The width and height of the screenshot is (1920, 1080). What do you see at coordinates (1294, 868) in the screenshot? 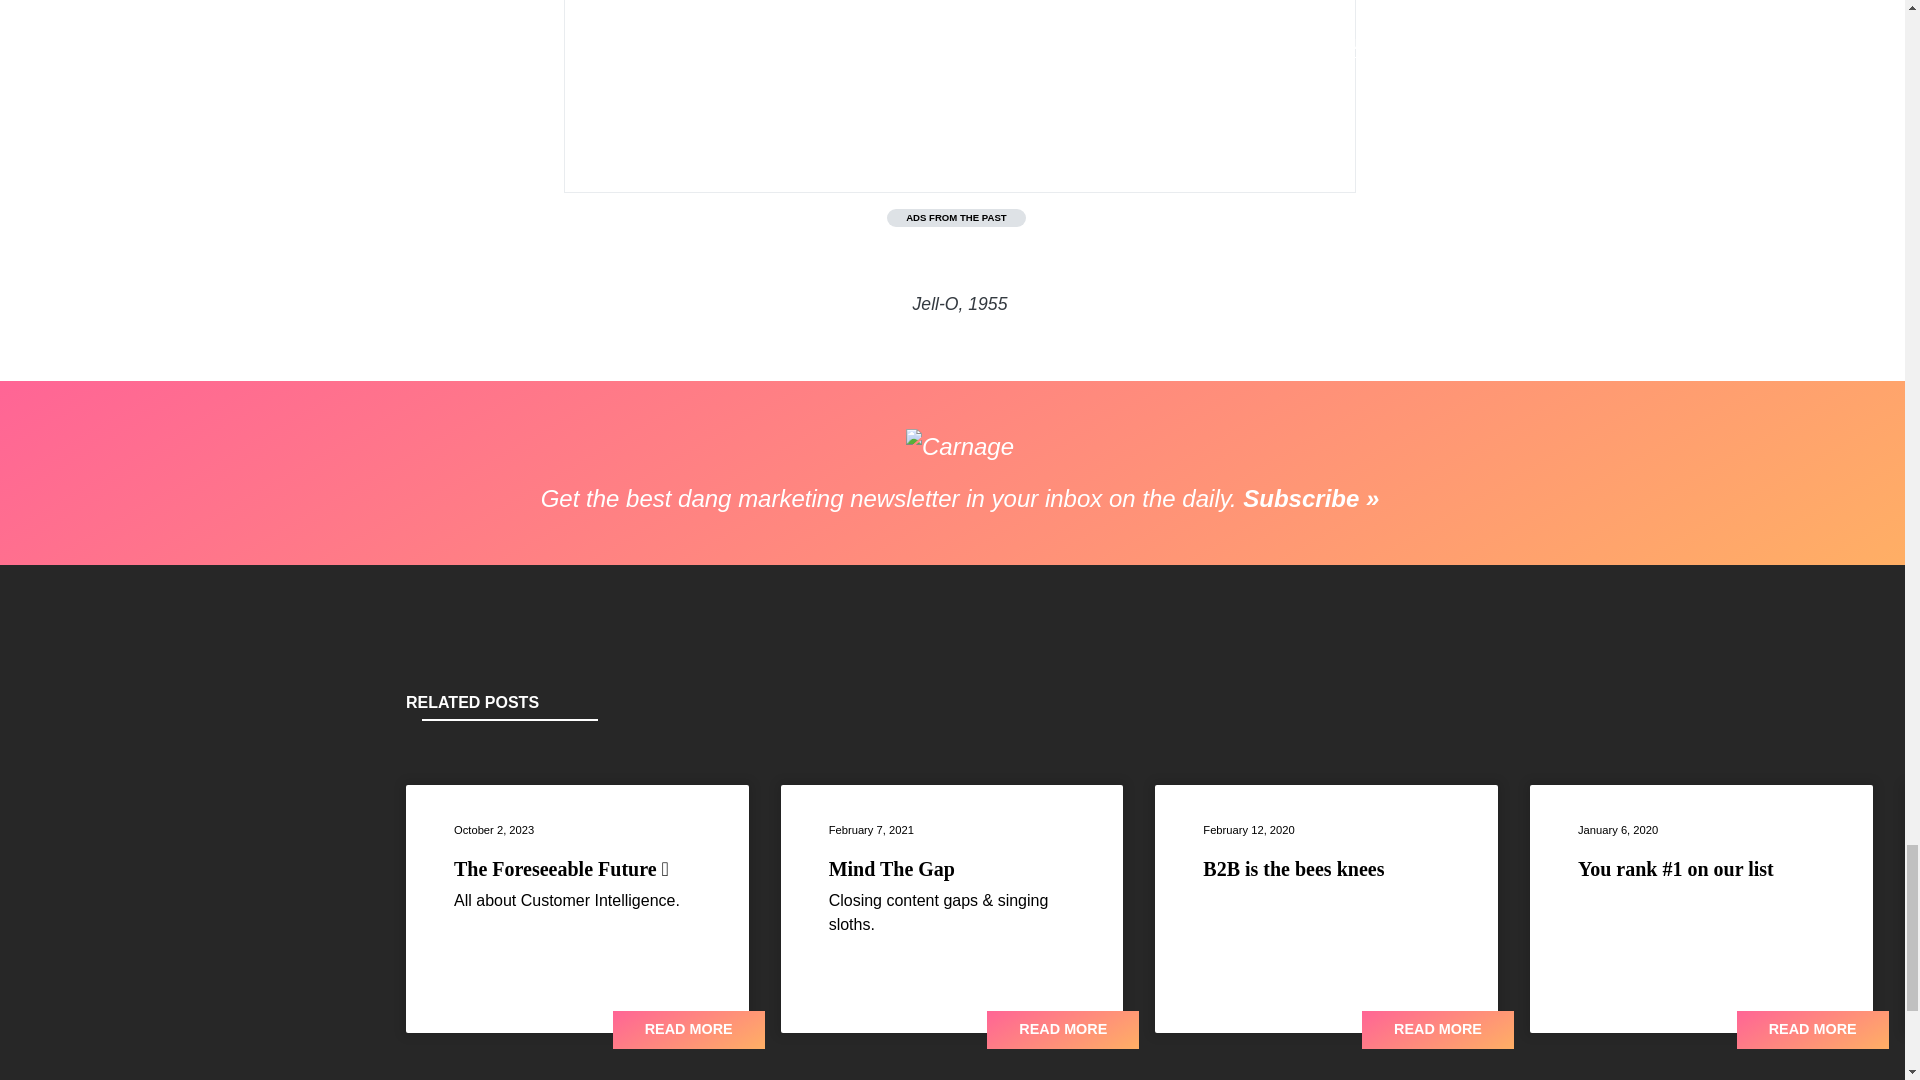
I see `B2B is the bees knees` at bounding box center [1294, 868].